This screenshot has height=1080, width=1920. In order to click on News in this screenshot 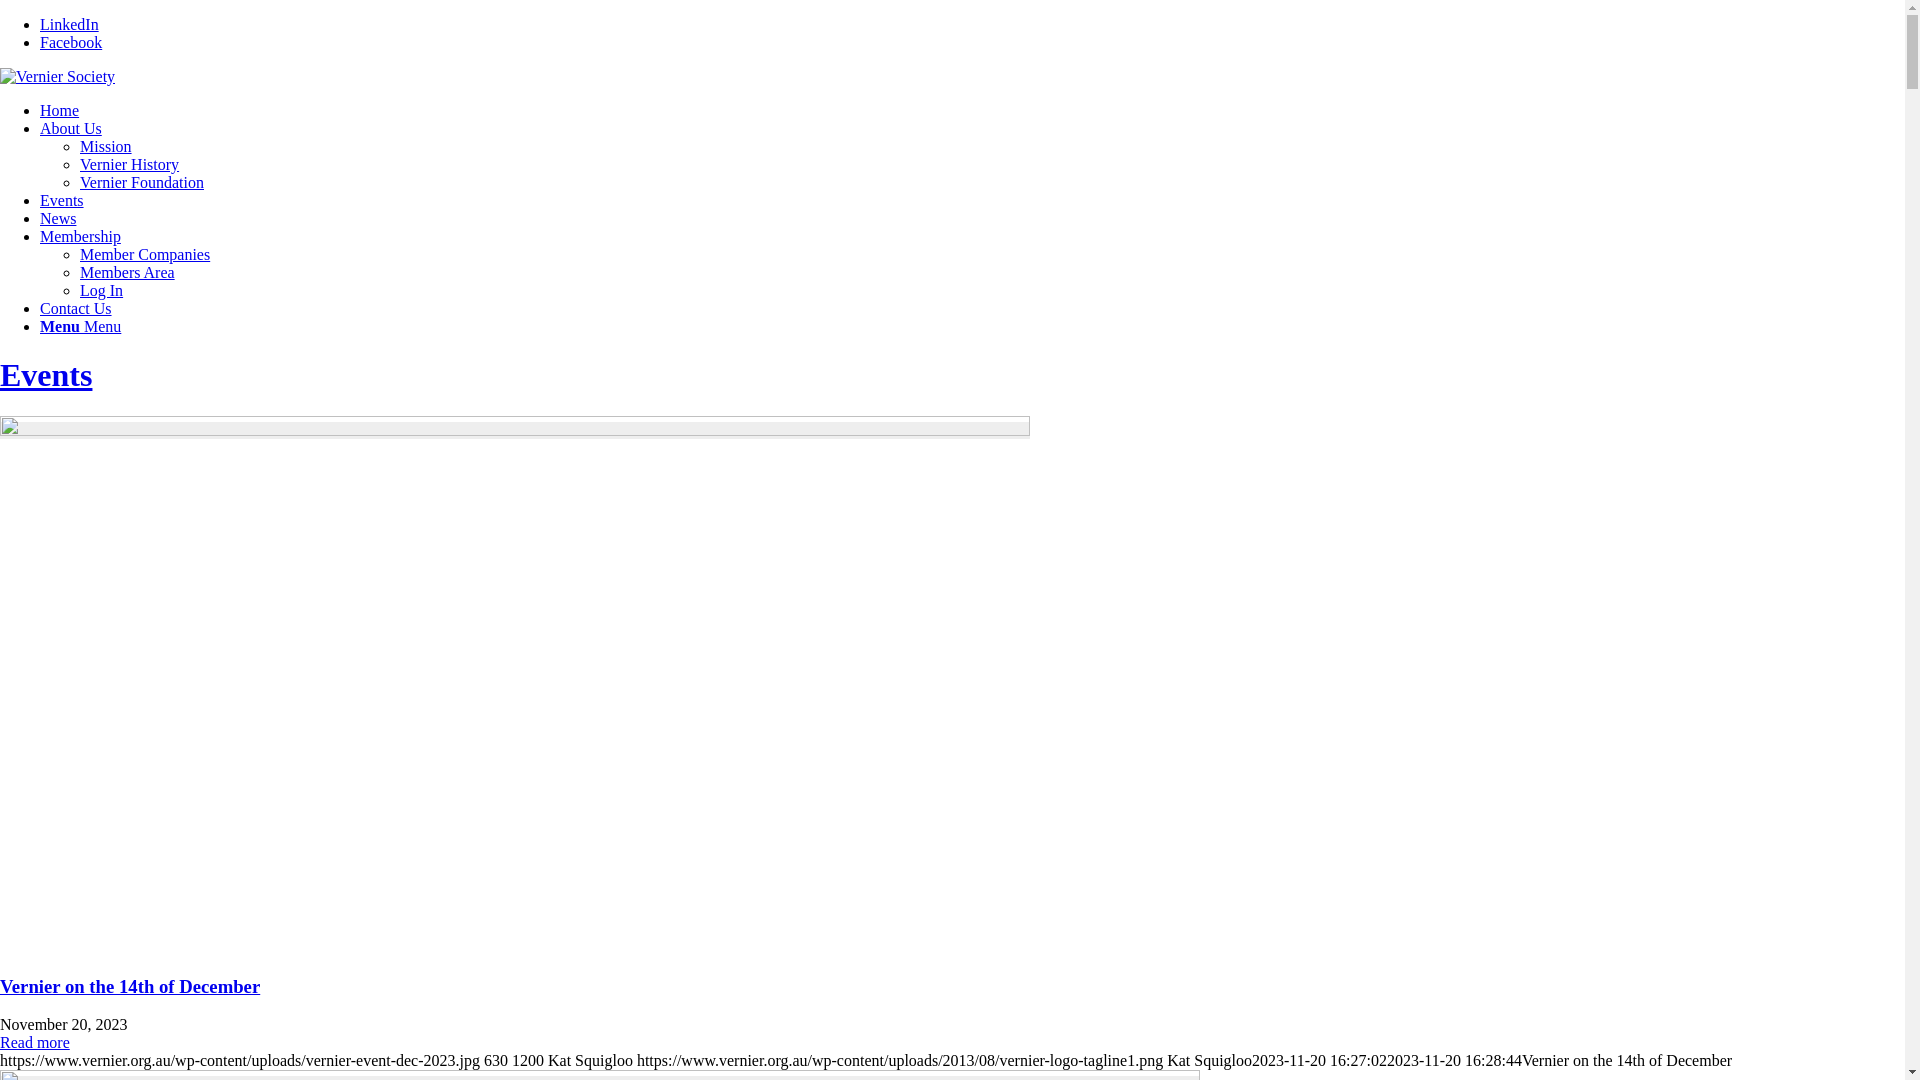, I will do `click(58, 218)`.